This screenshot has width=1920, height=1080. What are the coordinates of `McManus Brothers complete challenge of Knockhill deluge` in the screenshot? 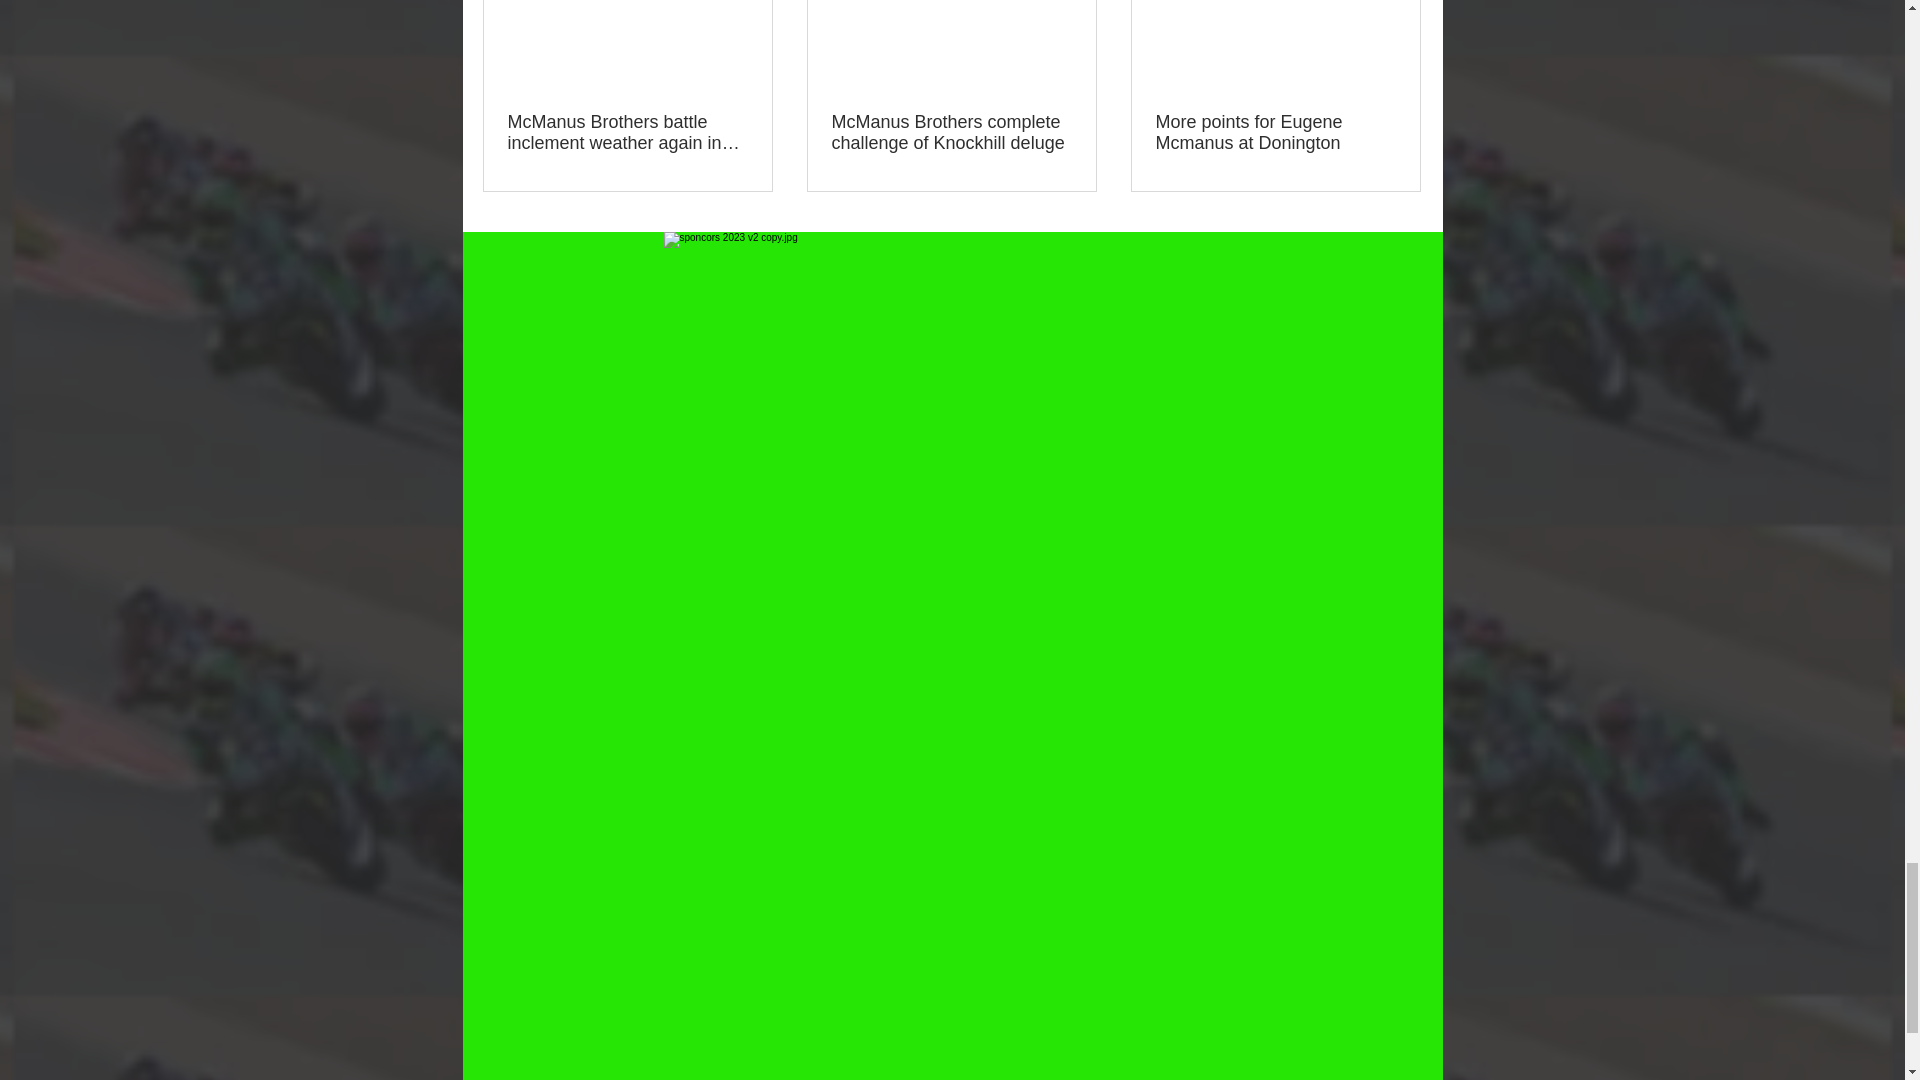 It's located at (951, 133).